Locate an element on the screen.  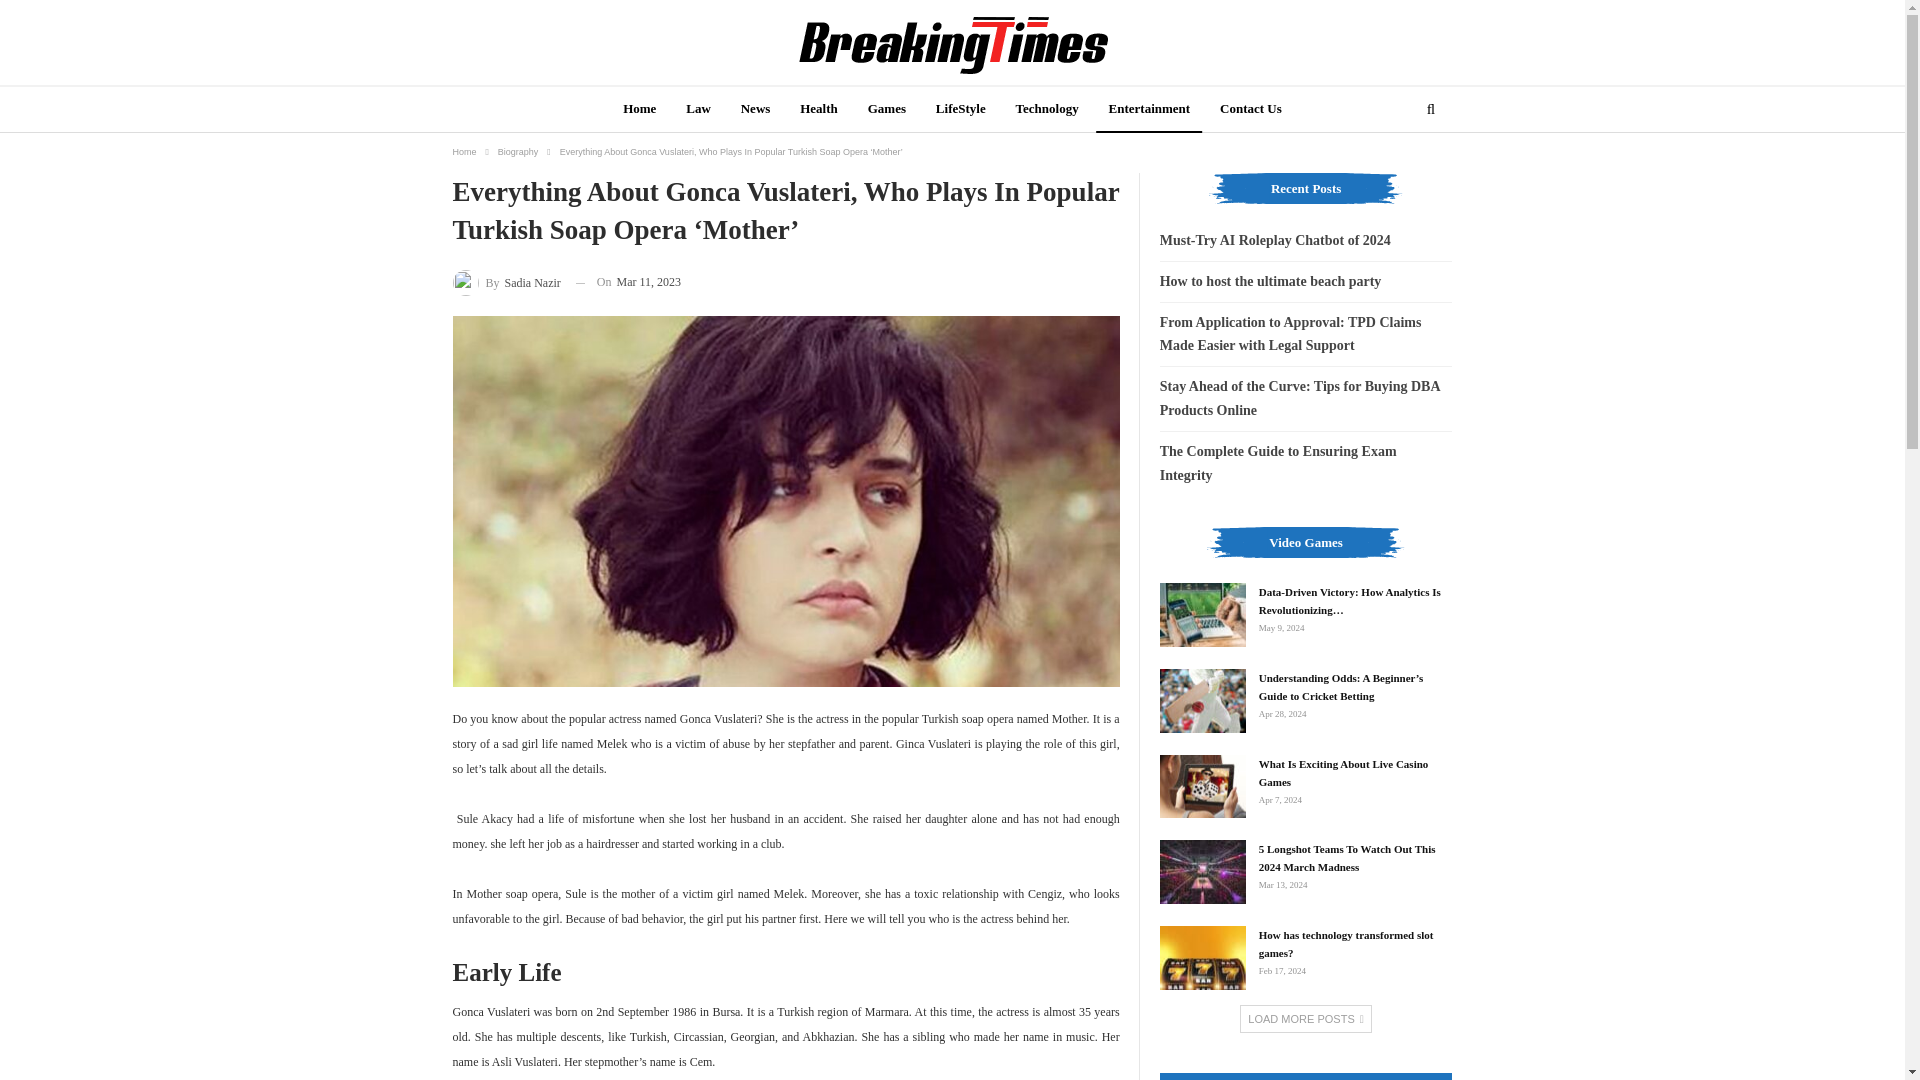
Contact Us is located at coordinates (1250, 110).